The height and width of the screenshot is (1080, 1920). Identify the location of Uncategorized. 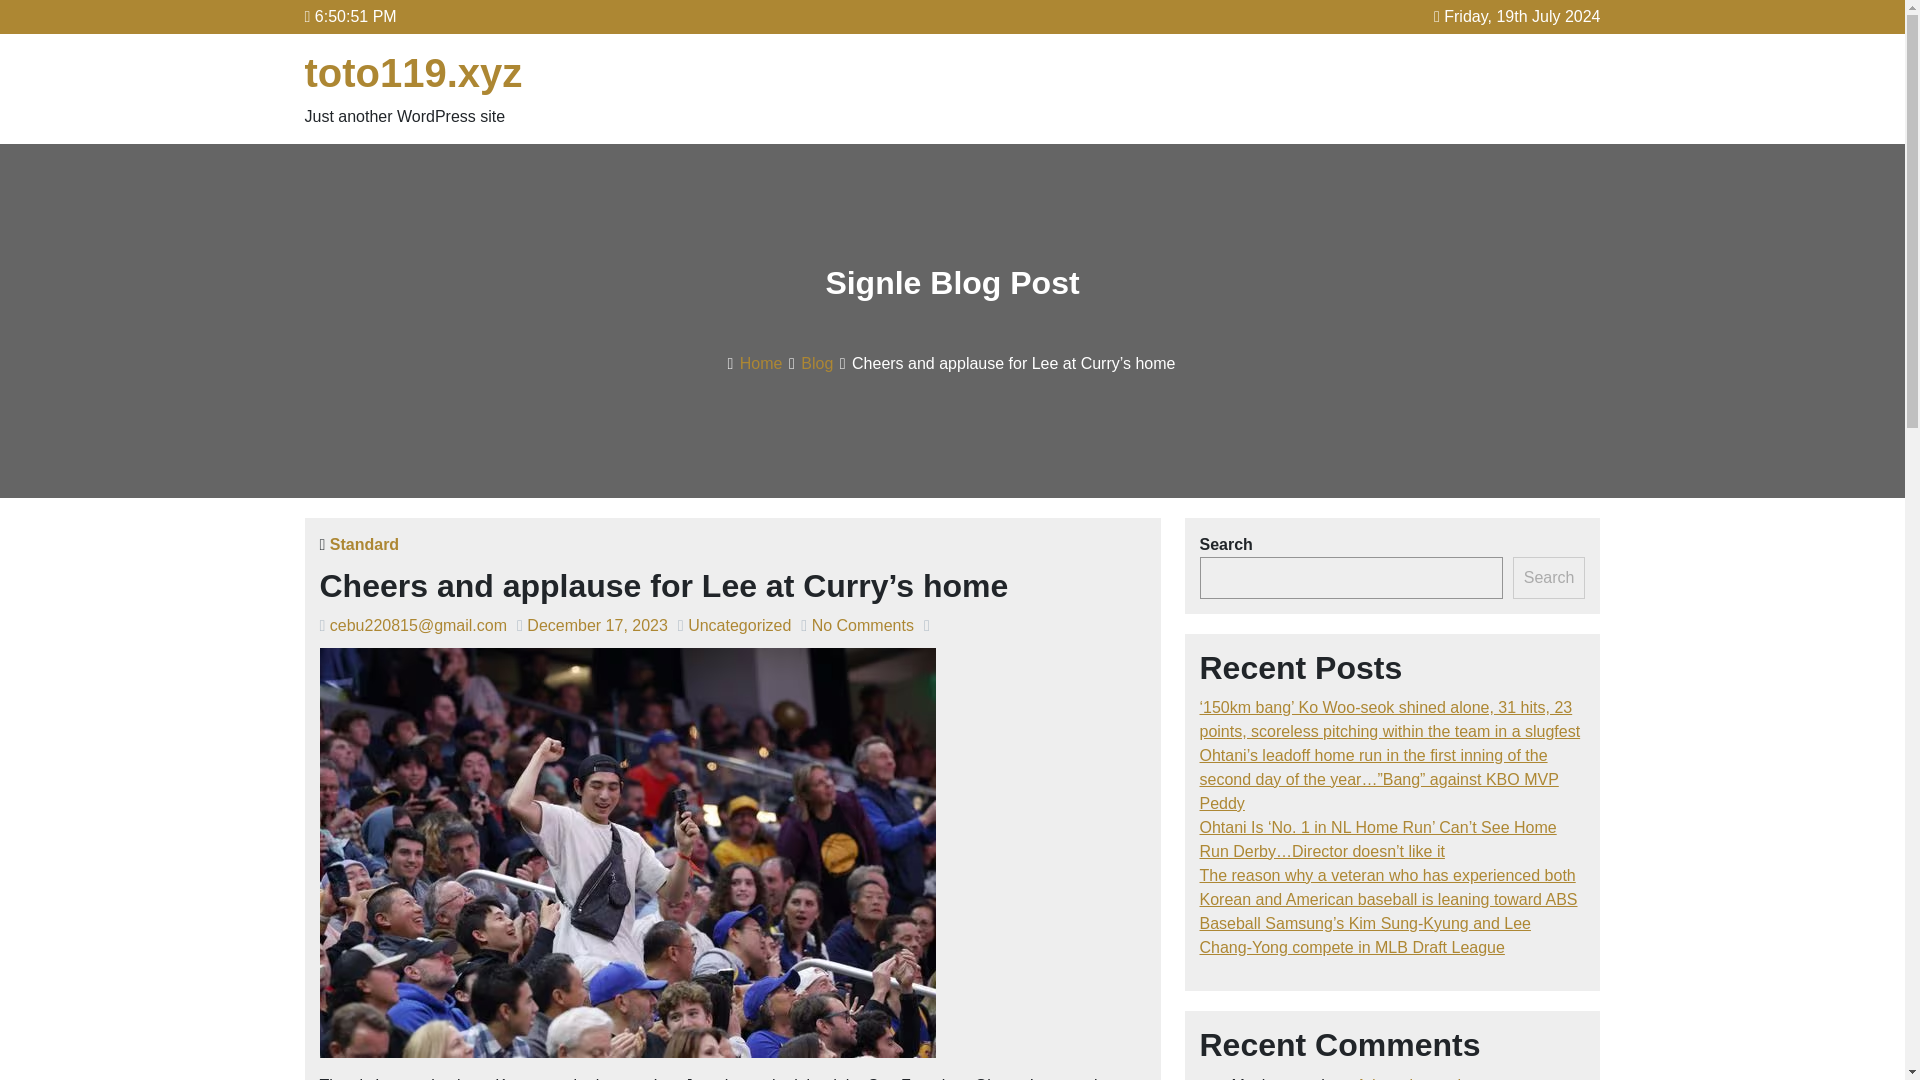
(739, 624).